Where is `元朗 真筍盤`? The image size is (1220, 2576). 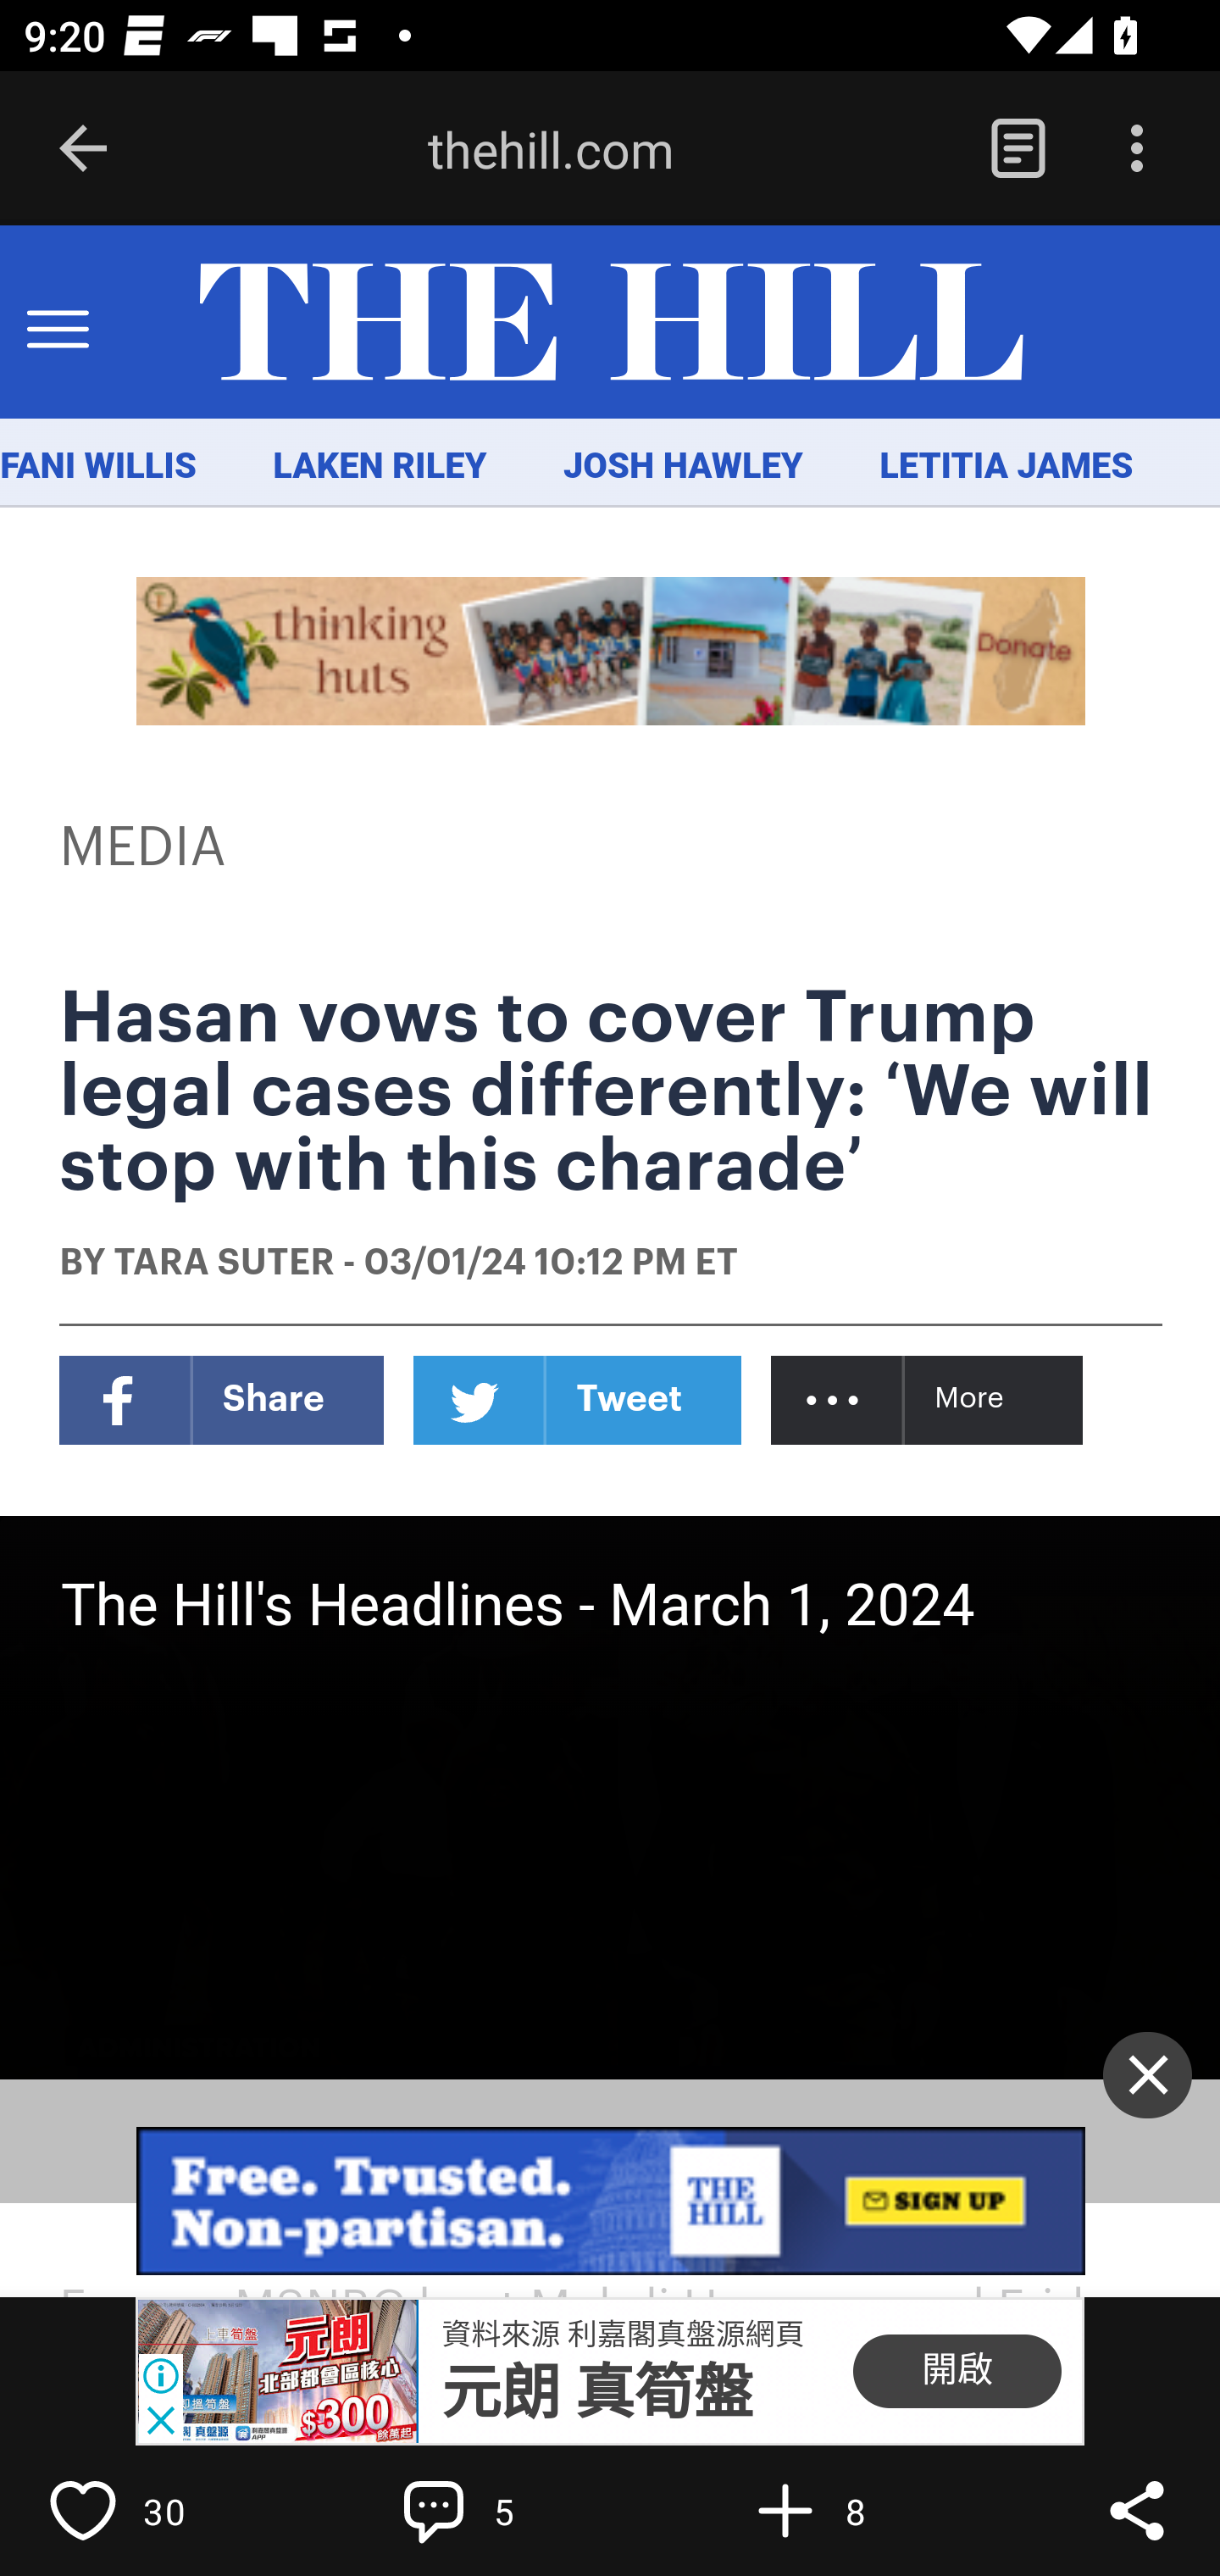
元朗 真筍盤 is located at coordinates (597, 2393).